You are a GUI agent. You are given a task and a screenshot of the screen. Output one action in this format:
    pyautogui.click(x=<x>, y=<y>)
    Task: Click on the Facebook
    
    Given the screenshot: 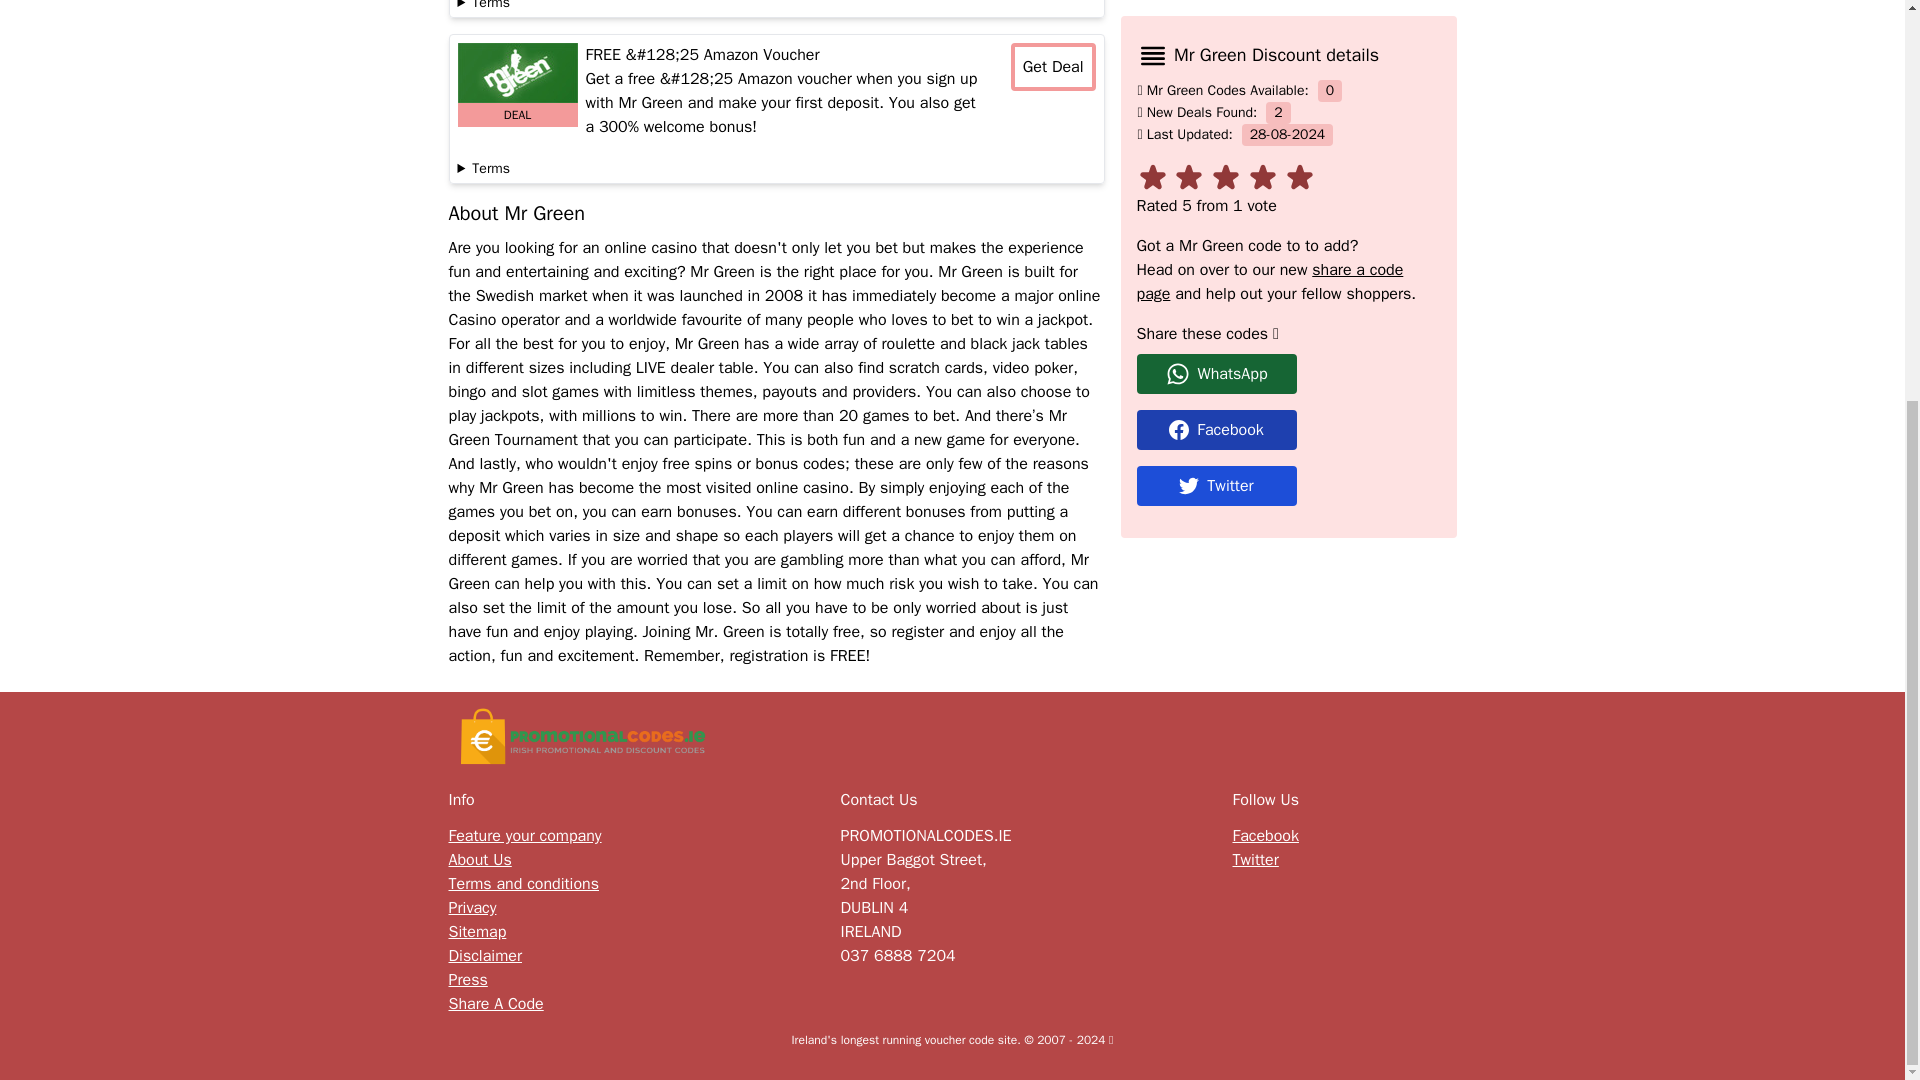 What is the action you would take?
    pyautogui.click(x=1288, y=189)
    